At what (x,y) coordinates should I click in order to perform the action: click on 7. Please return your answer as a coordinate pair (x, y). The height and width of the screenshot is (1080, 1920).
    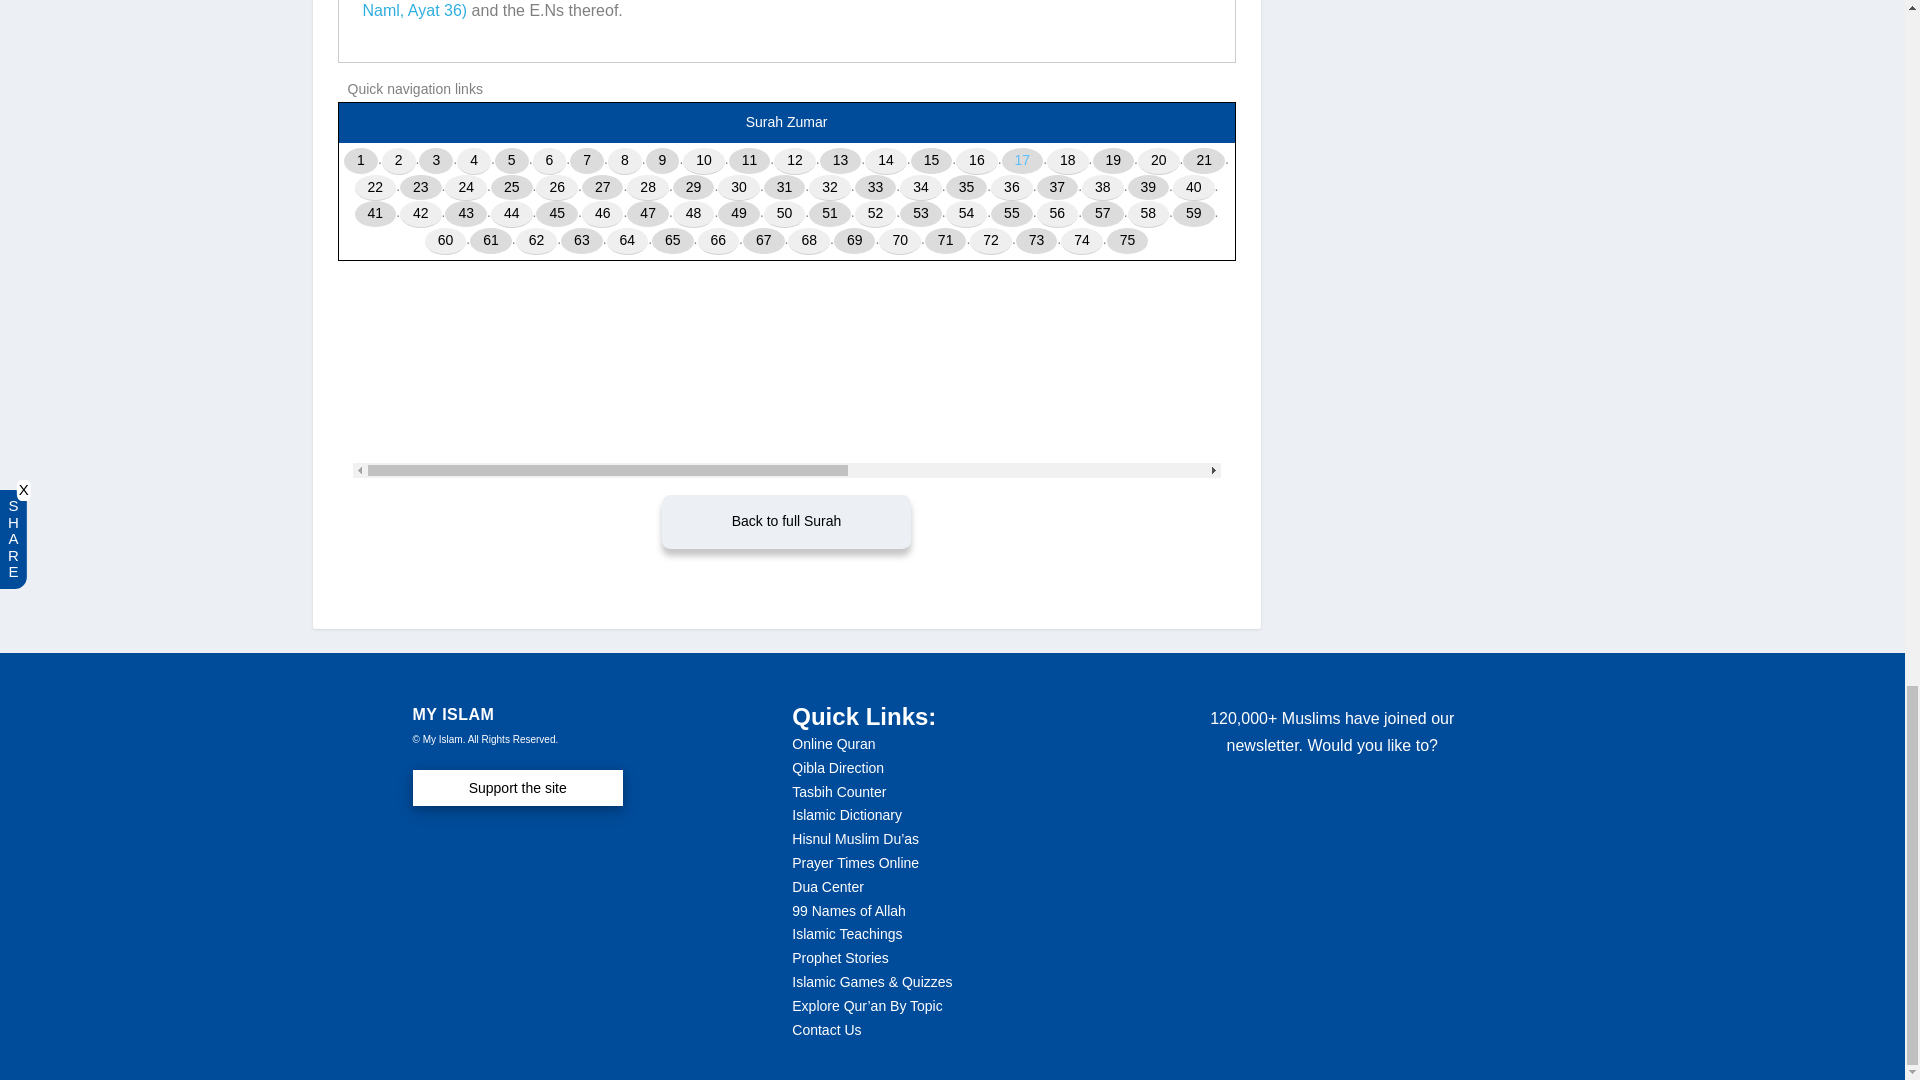
    Looking at the image, I should click on (587, 160).